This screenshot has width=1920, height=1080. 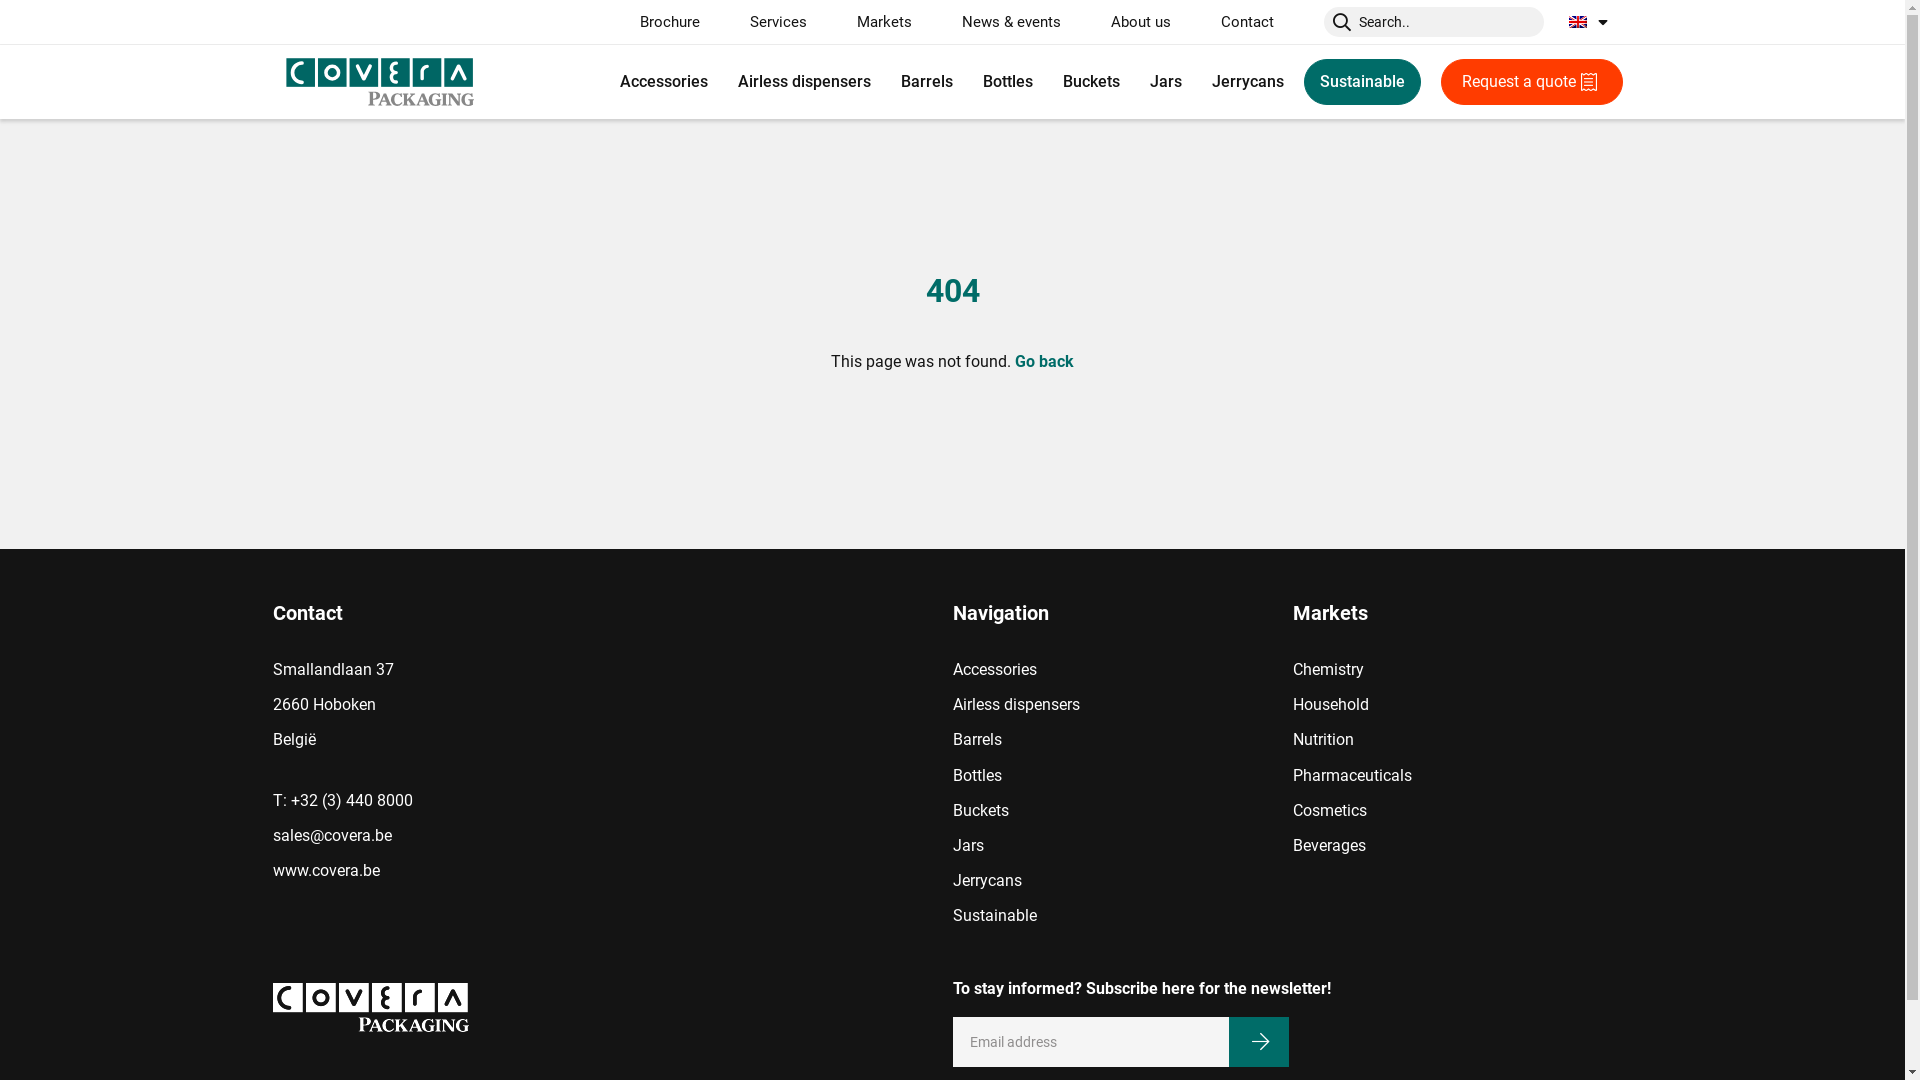 I want to click on Accessories, so click(x=994, y=670).